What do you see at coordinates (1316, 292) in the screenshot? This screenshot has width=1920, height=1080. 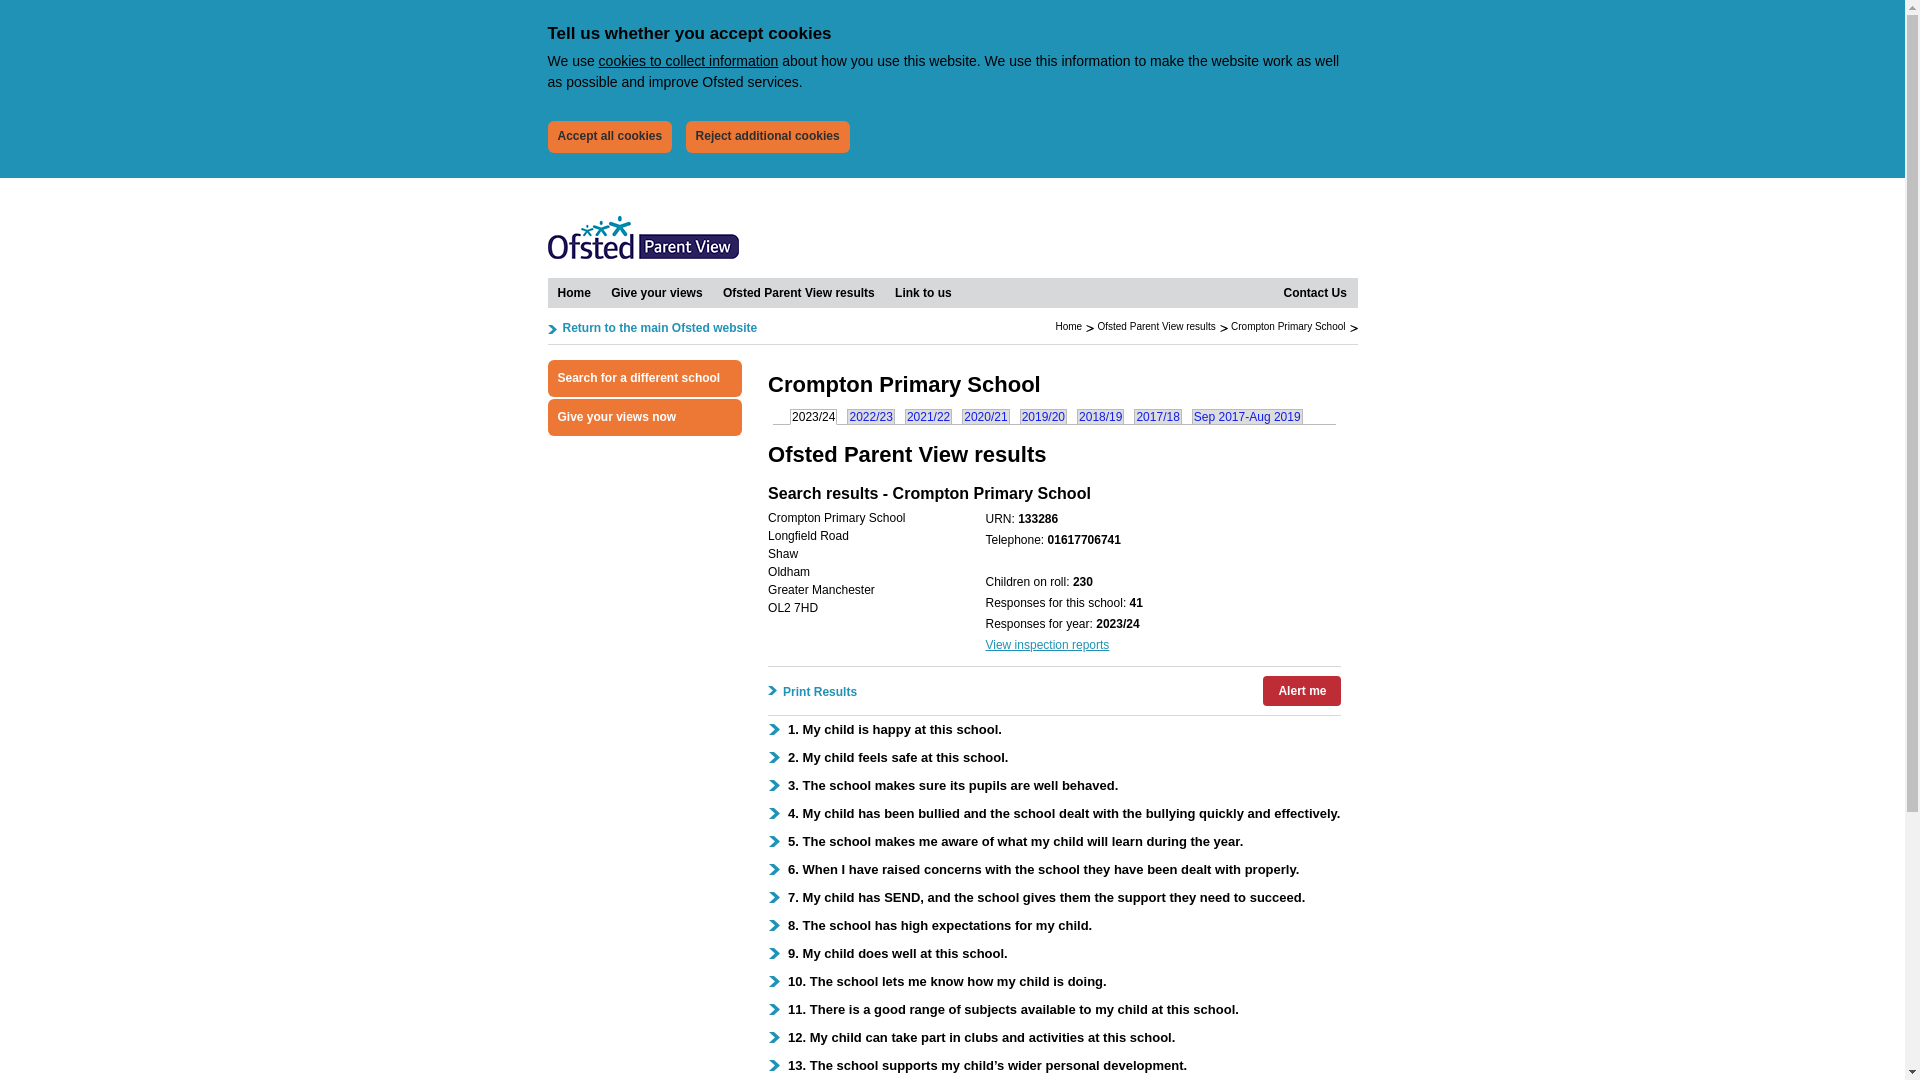 I see `Contact Us` at bounding box center [1316, 292].